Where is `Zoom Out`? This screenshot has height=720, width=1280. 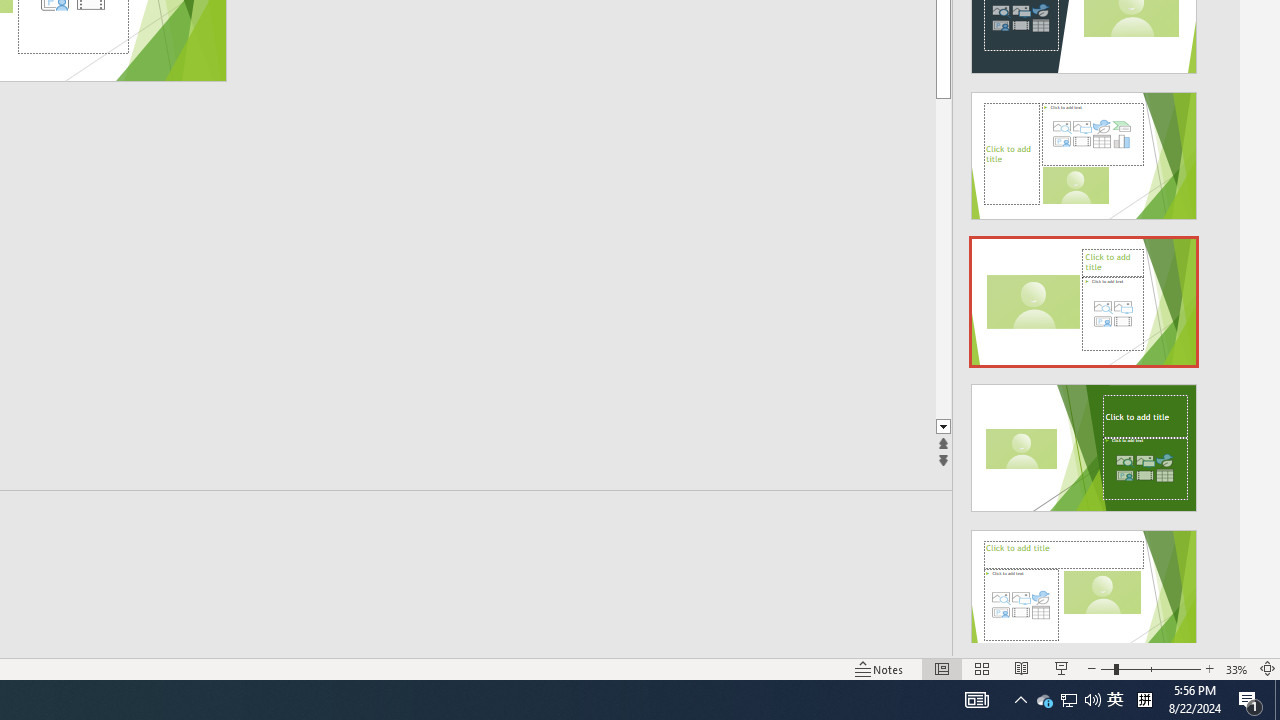 Zoom Out is located at coordinates (1106, 668).